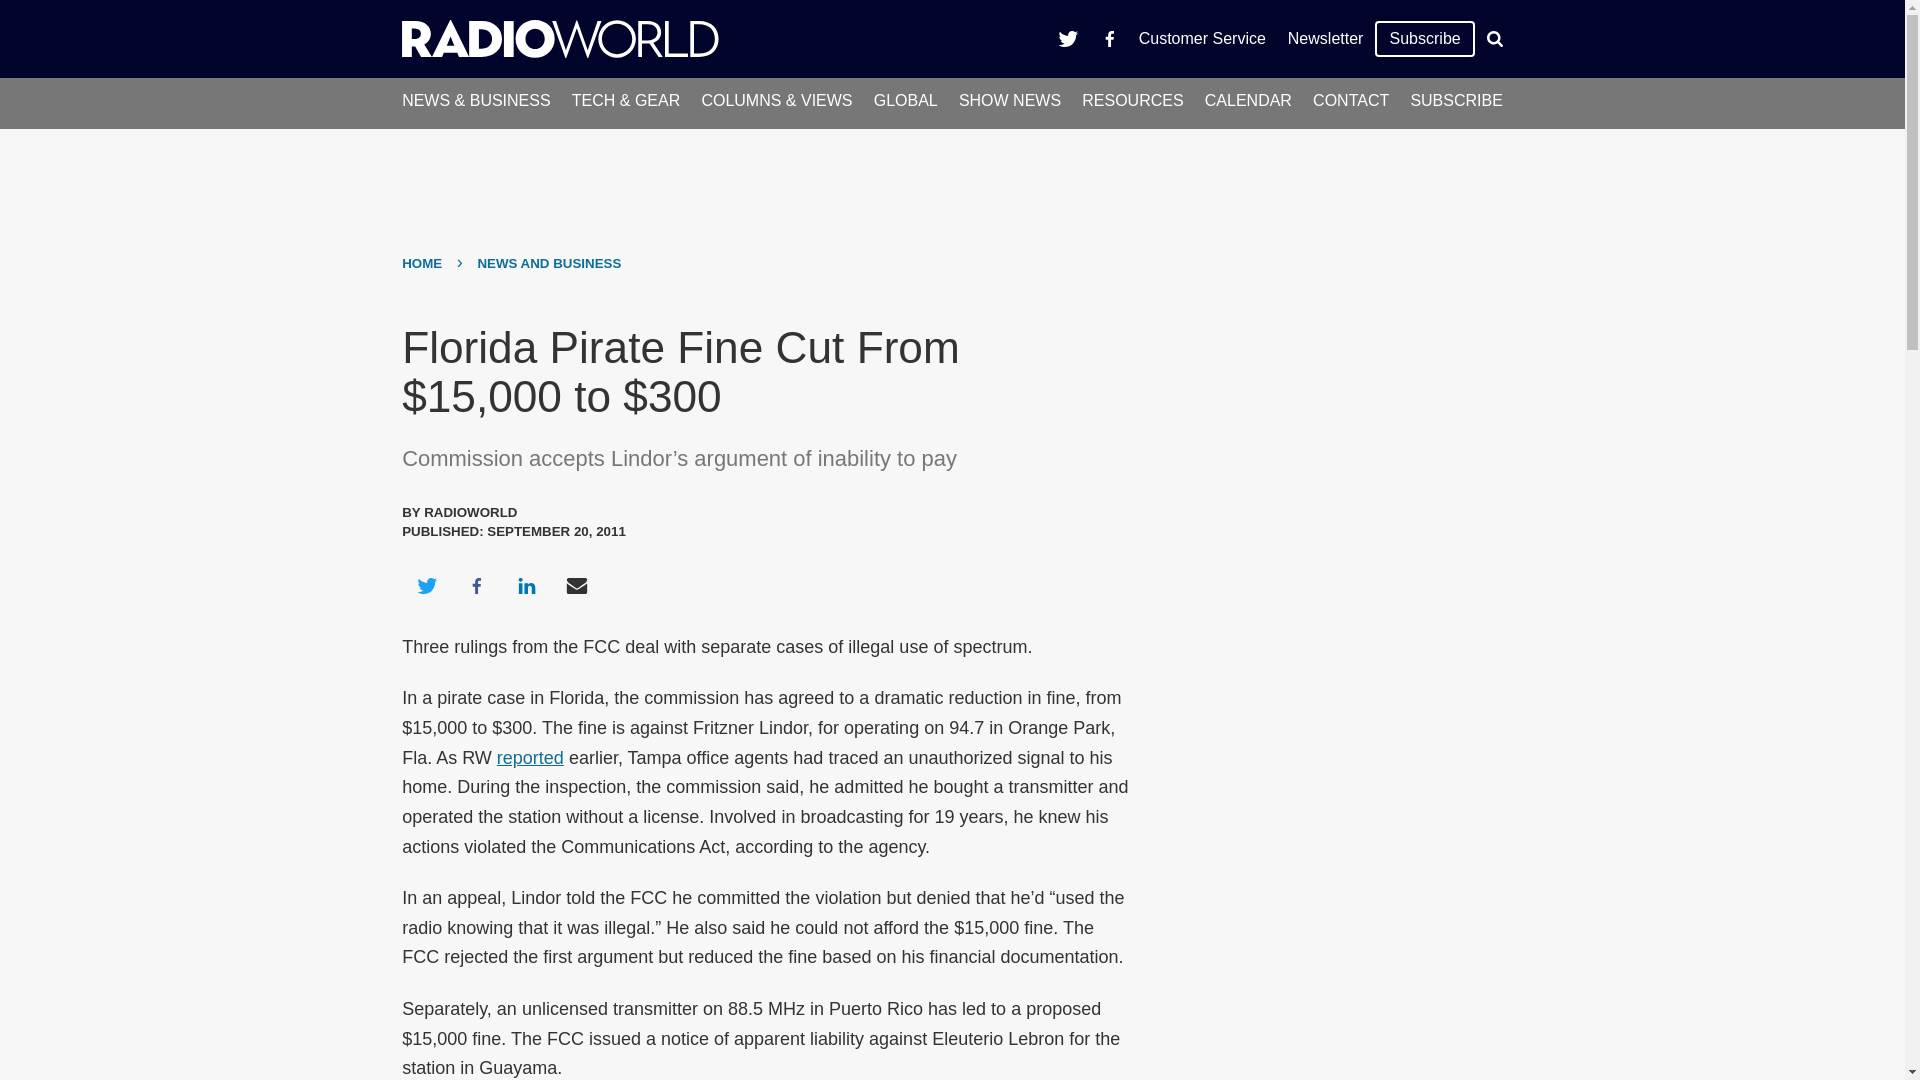 The width and height of the screenshot is (1920, 1080). What do you see at coordinates (526, 586) in the screenshot?
I see `Share on LinkedIn` at bounding box center [526, 586].